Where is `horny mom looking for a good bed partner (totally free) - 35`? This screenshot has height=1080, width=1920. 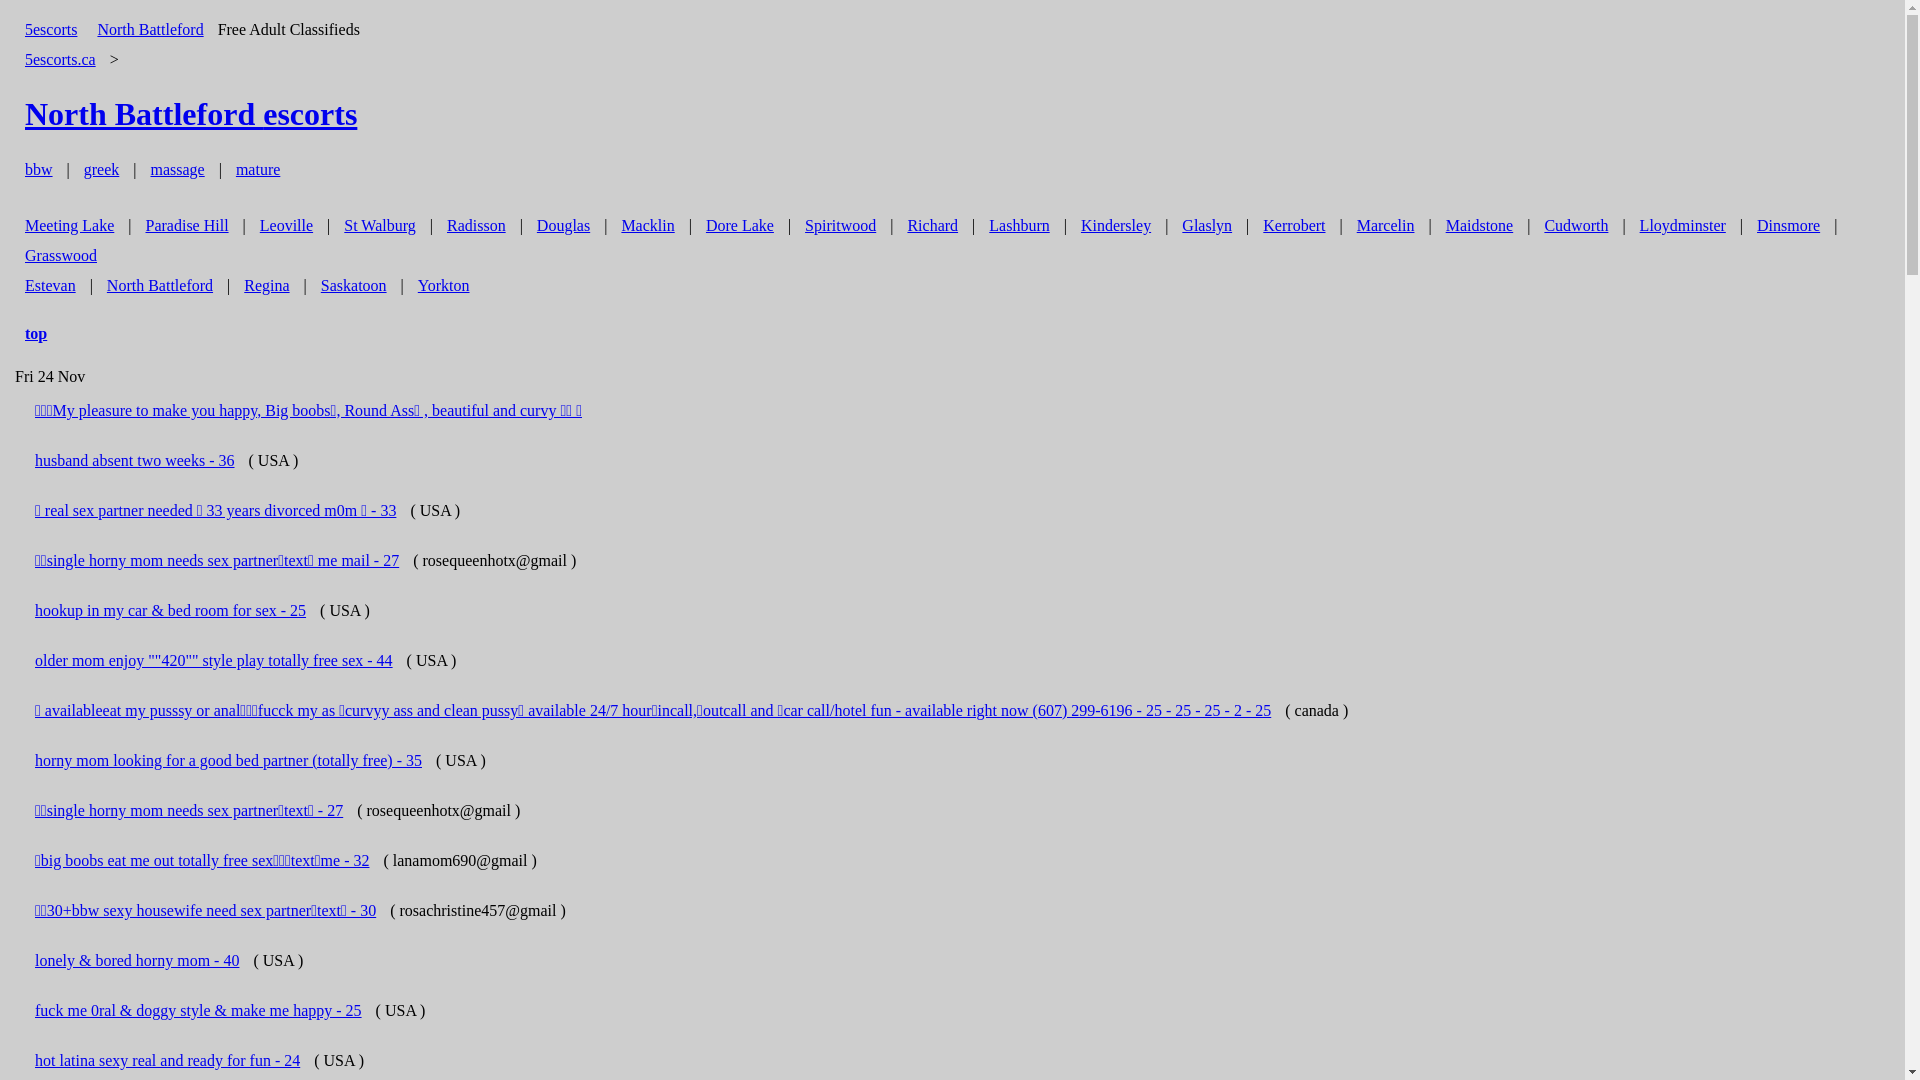
horny mom looking for a good bed partner (totally free) - 35 is located at coordinates (228, 760).